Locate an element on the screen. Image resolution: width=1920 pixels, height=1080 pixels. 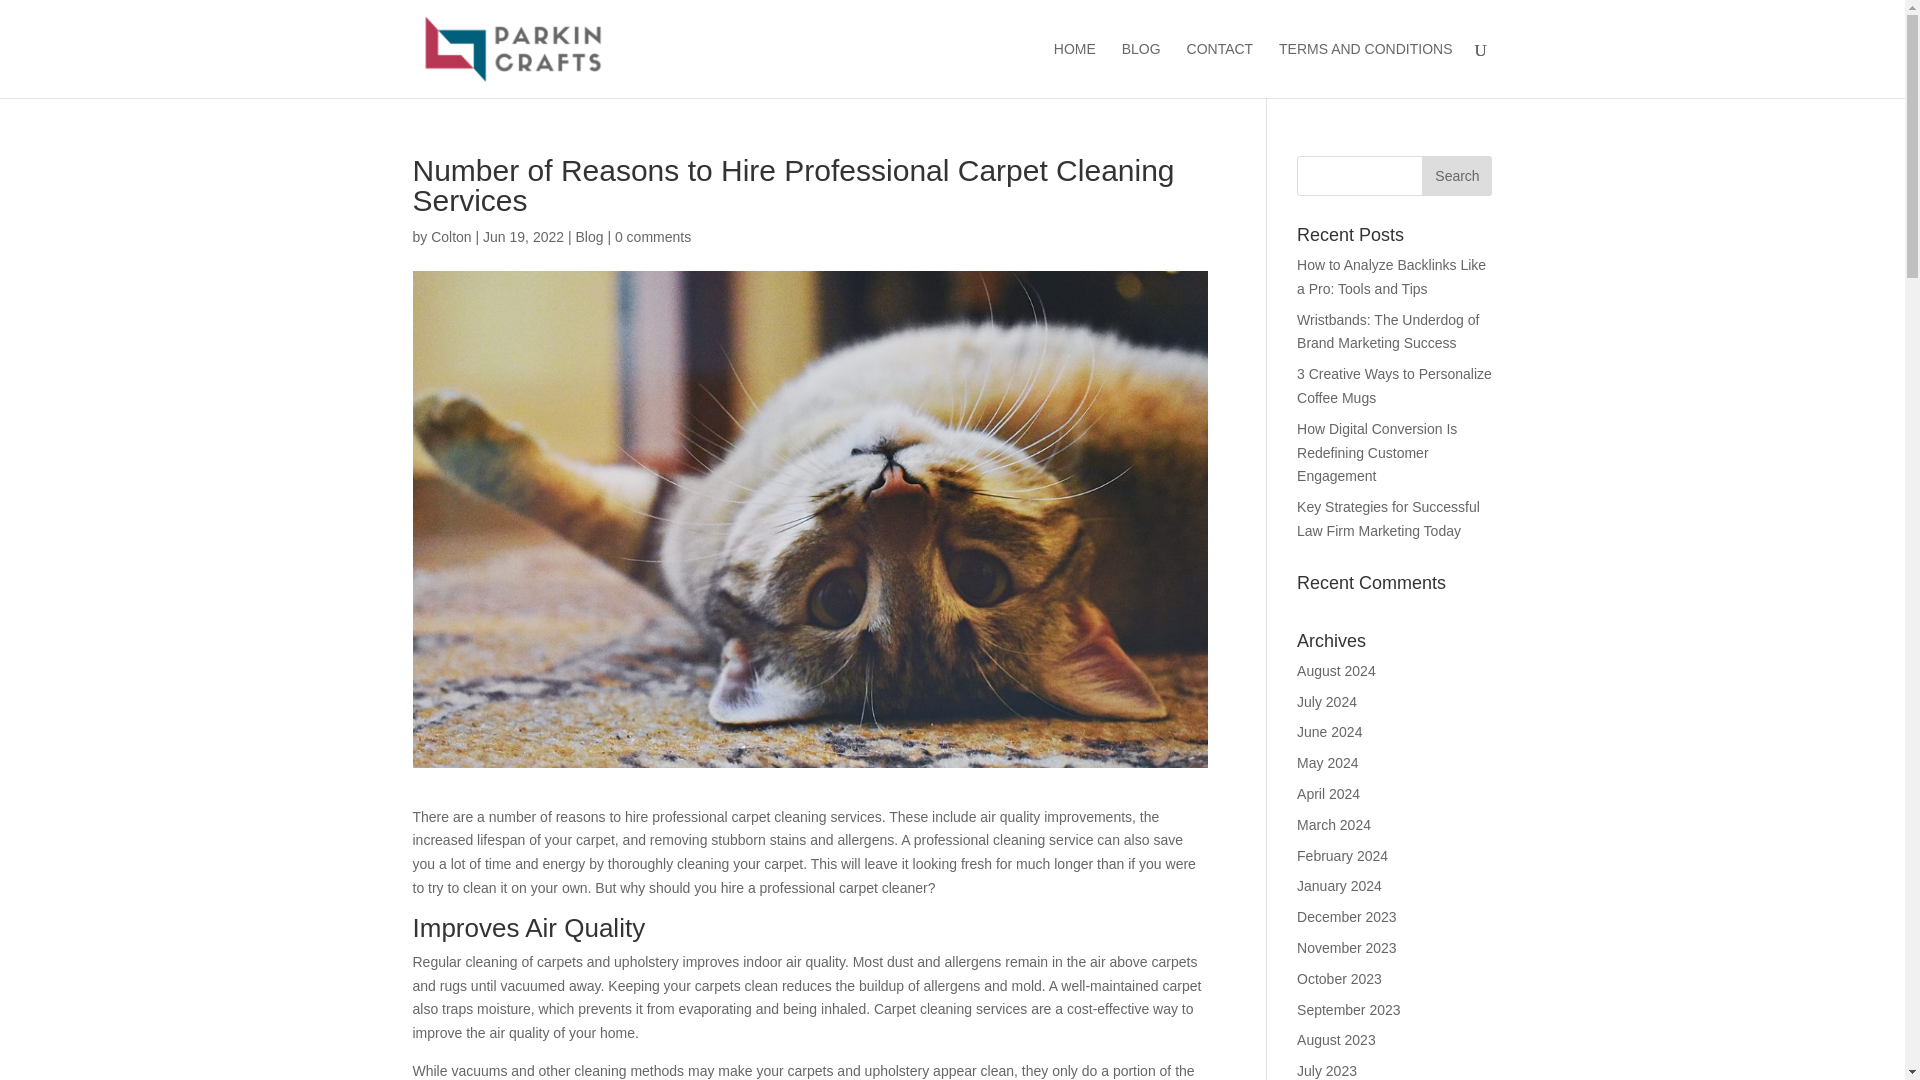
November 2023 is located at coordinates (1347, 947).